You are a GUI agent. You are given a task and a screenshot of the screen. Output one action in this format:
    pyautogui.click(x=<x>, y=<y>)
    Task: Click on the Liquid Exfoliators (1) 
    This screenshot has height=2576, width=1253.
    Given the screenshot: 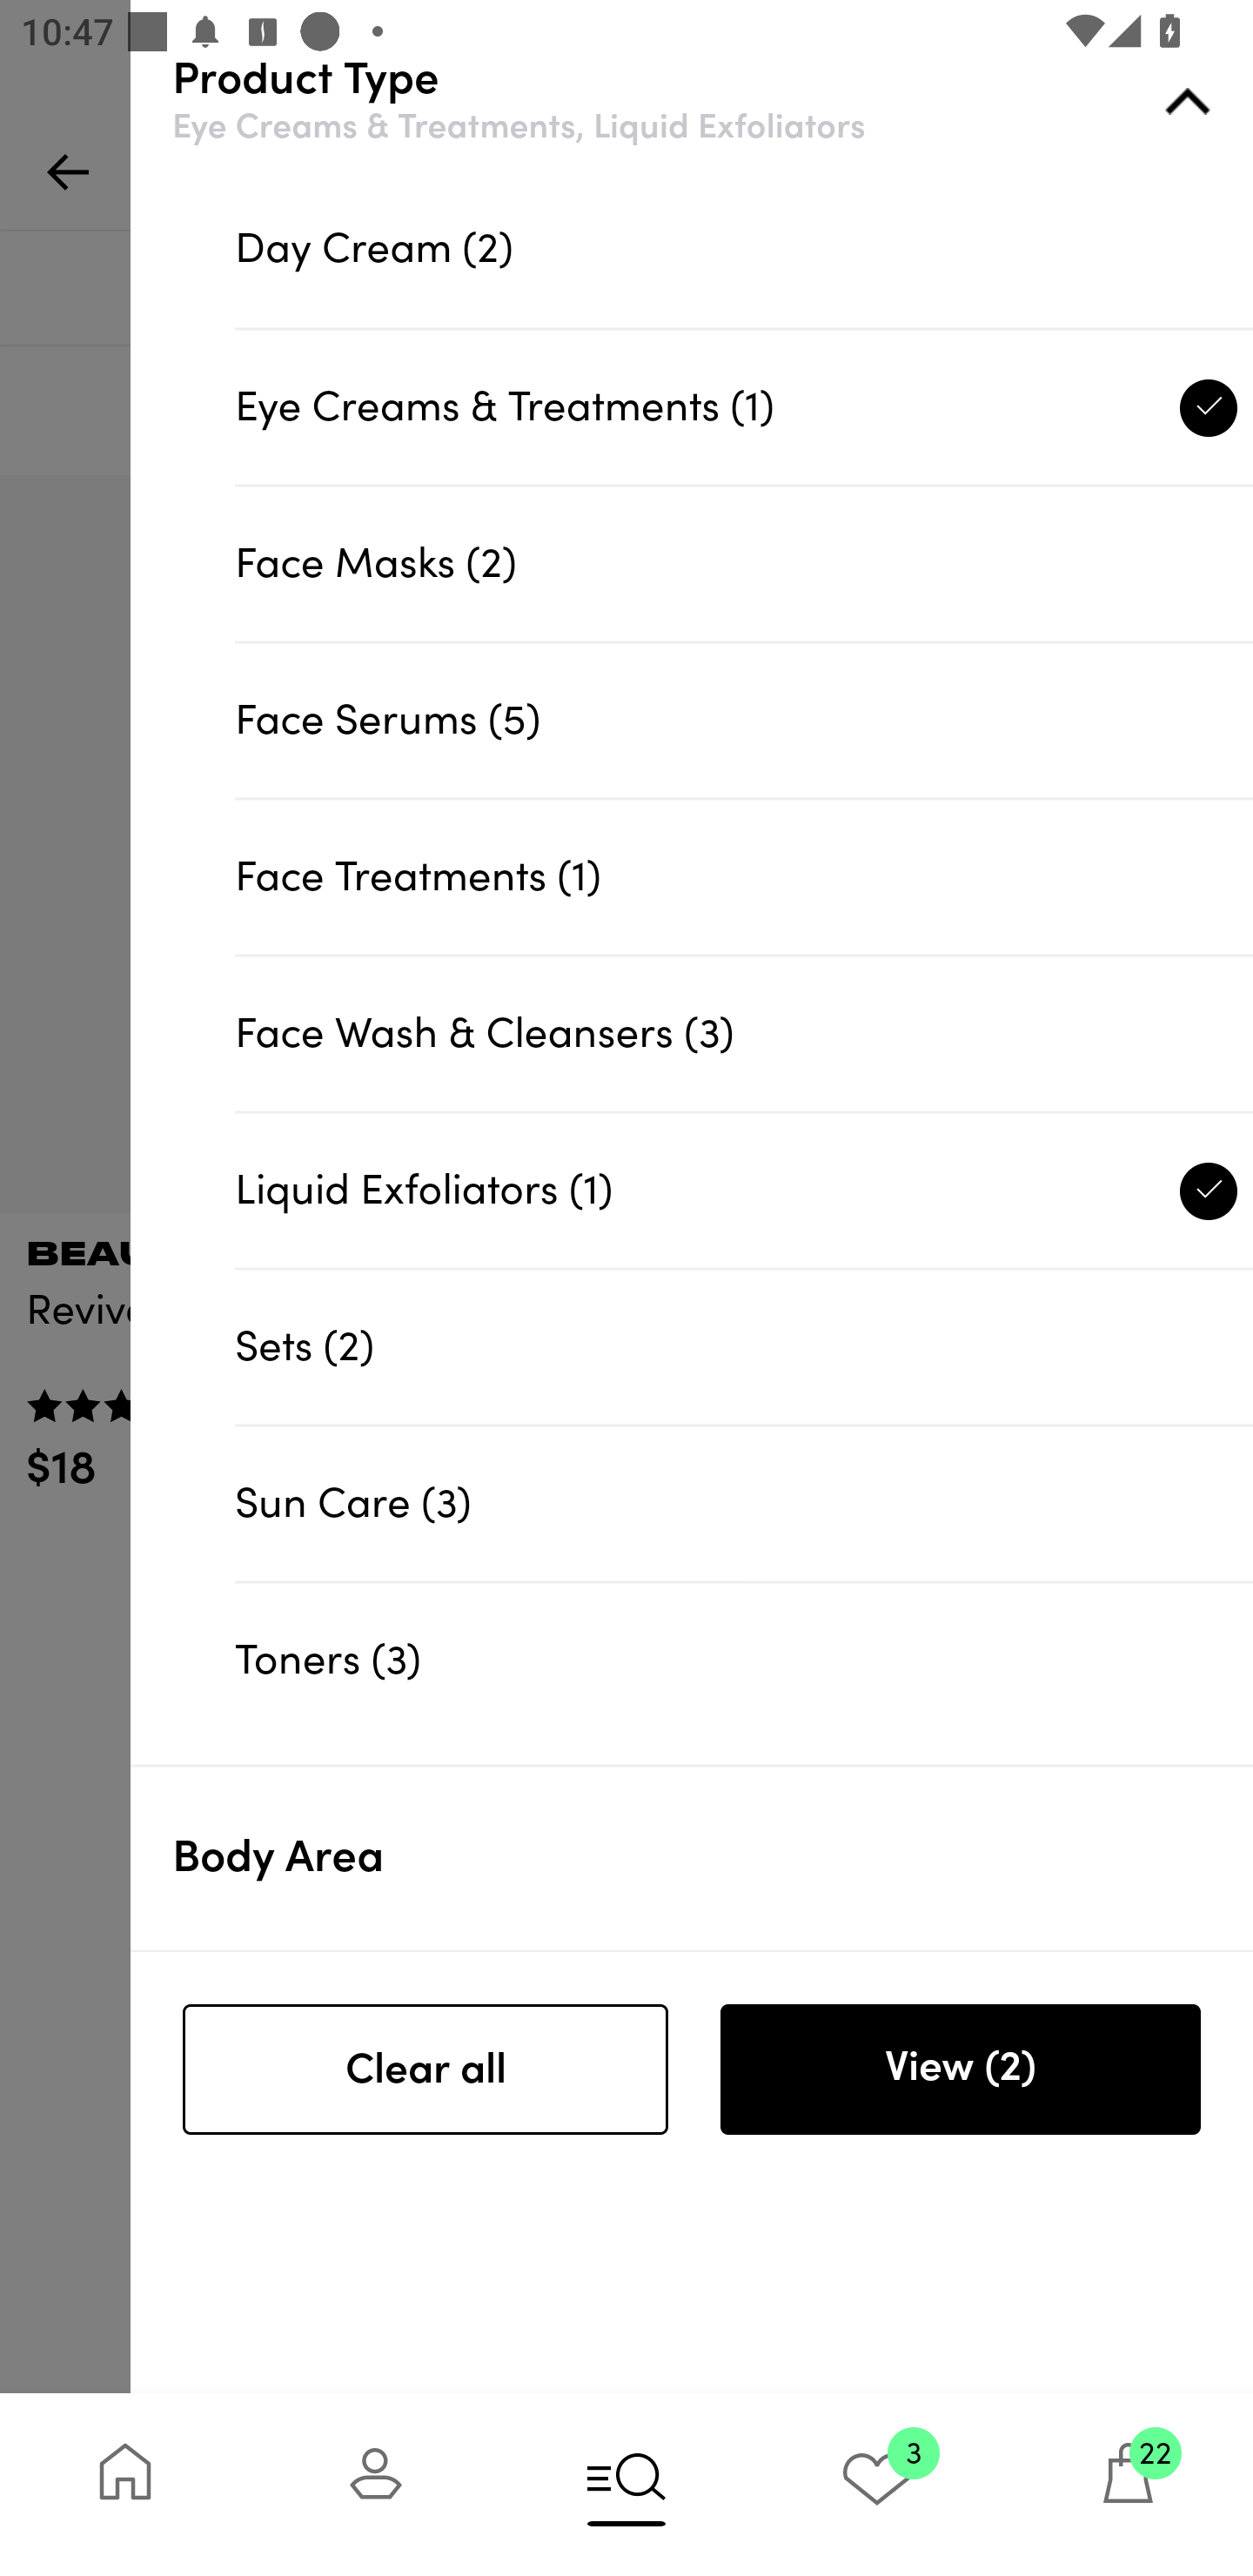 What is the action you would take?
    pyautogui.click(x=744, y=1189)
    